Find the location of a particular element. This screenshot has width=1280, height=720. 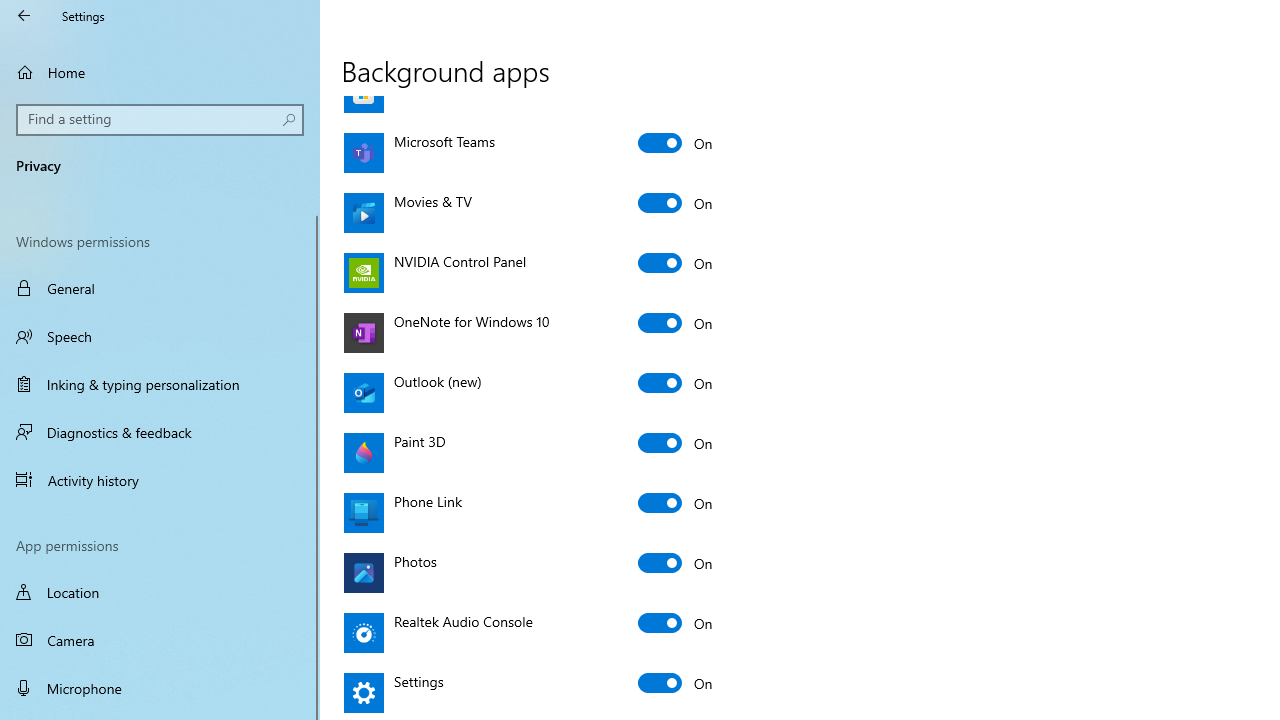

Phone Link is located at coordinates (676, 502).